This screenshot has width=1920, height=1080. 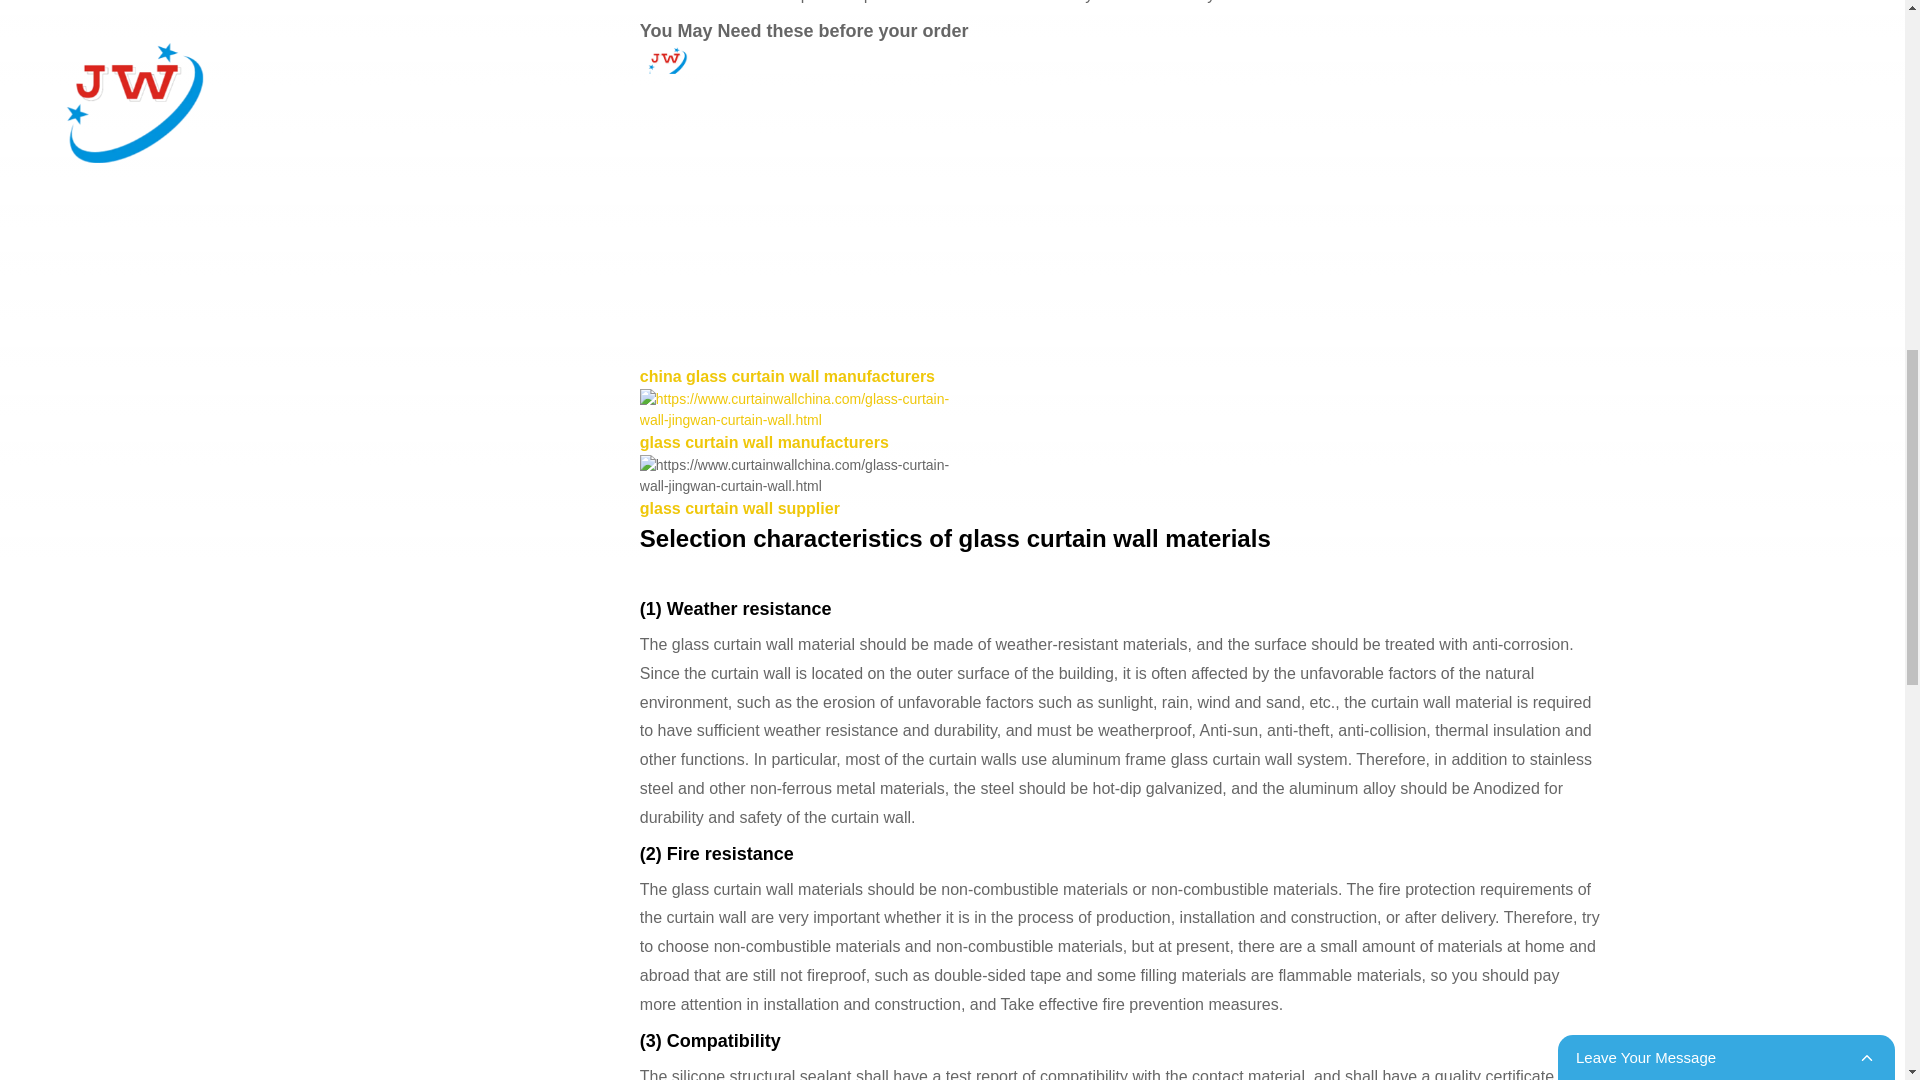 What do you see at coordinates (787, 376) in the screenshot?
I see `china glass curtain wall manufacturers` at bounding box center [787, 376].